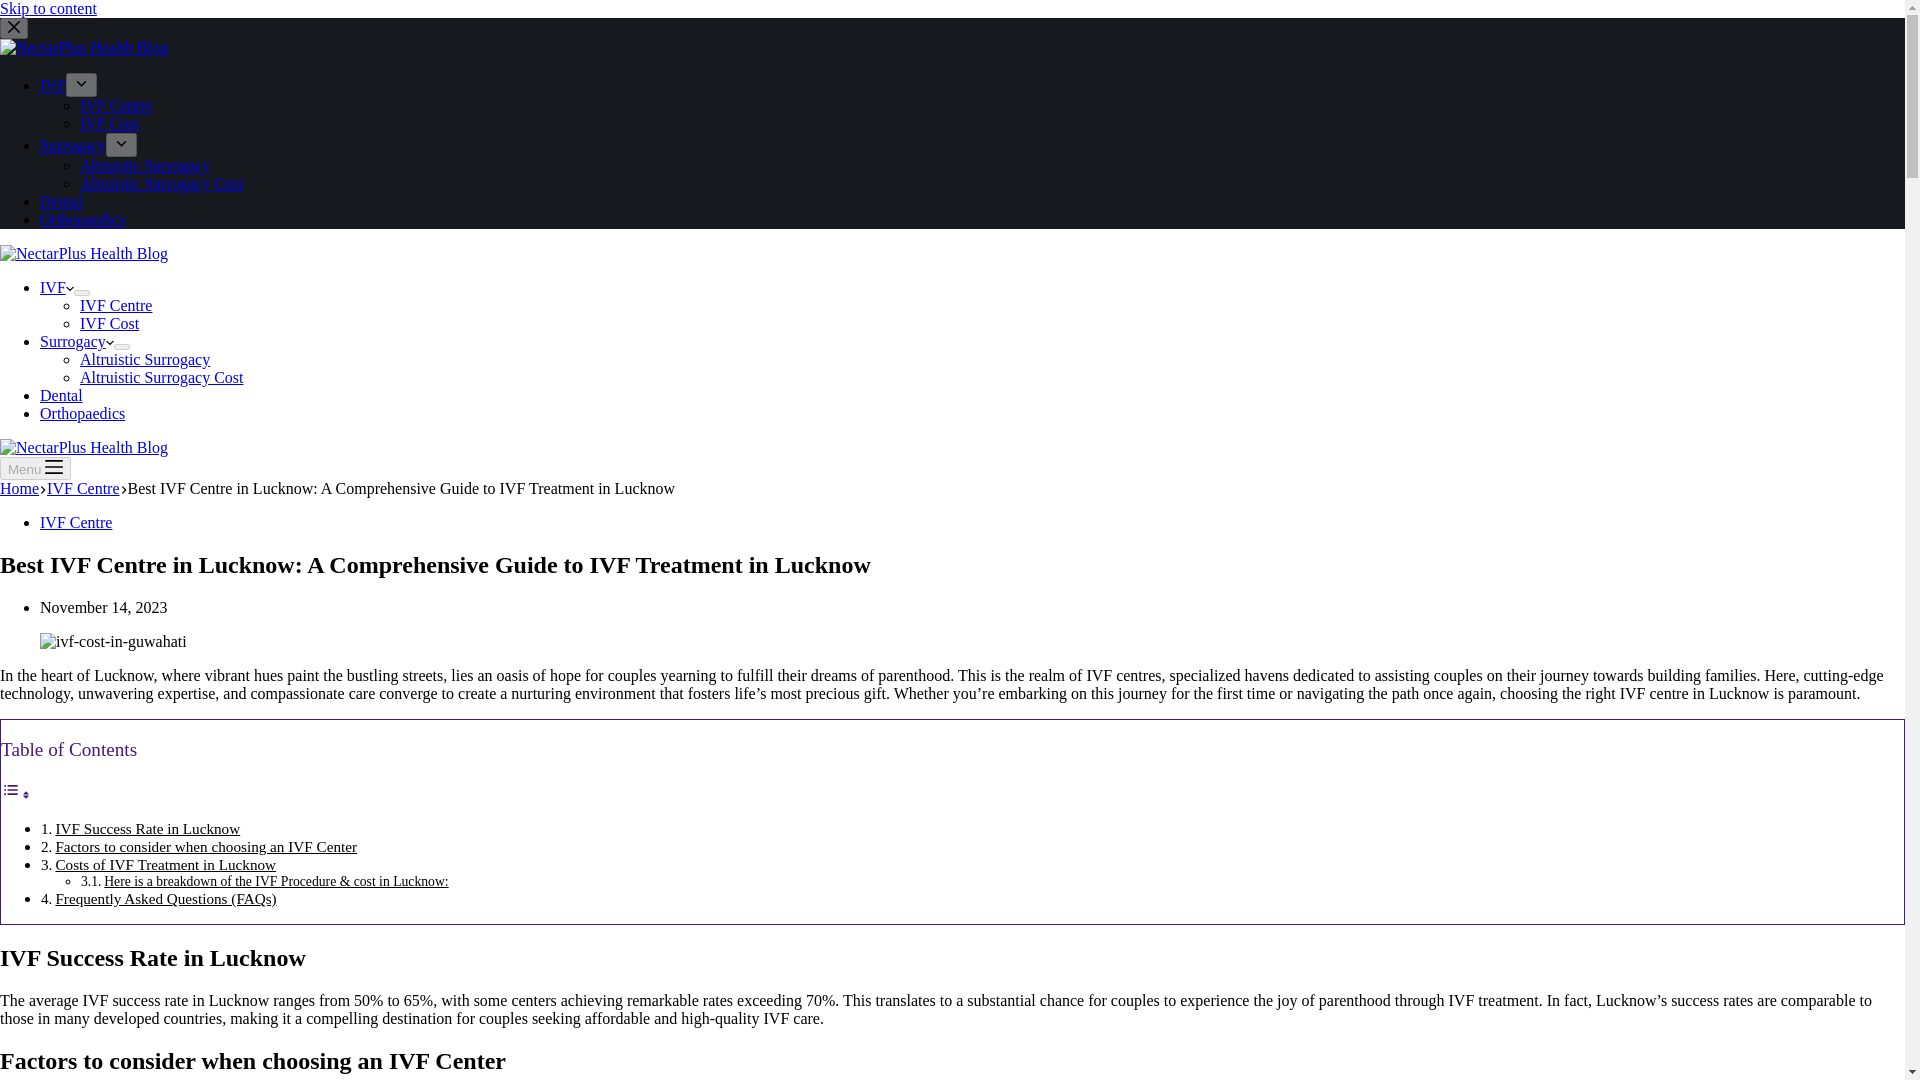 This screenshot has width=1920, height=1080. Describe the element at coordinates (144, 360) in the screenshot. I see `Altruistic Surrogacy` at that location.